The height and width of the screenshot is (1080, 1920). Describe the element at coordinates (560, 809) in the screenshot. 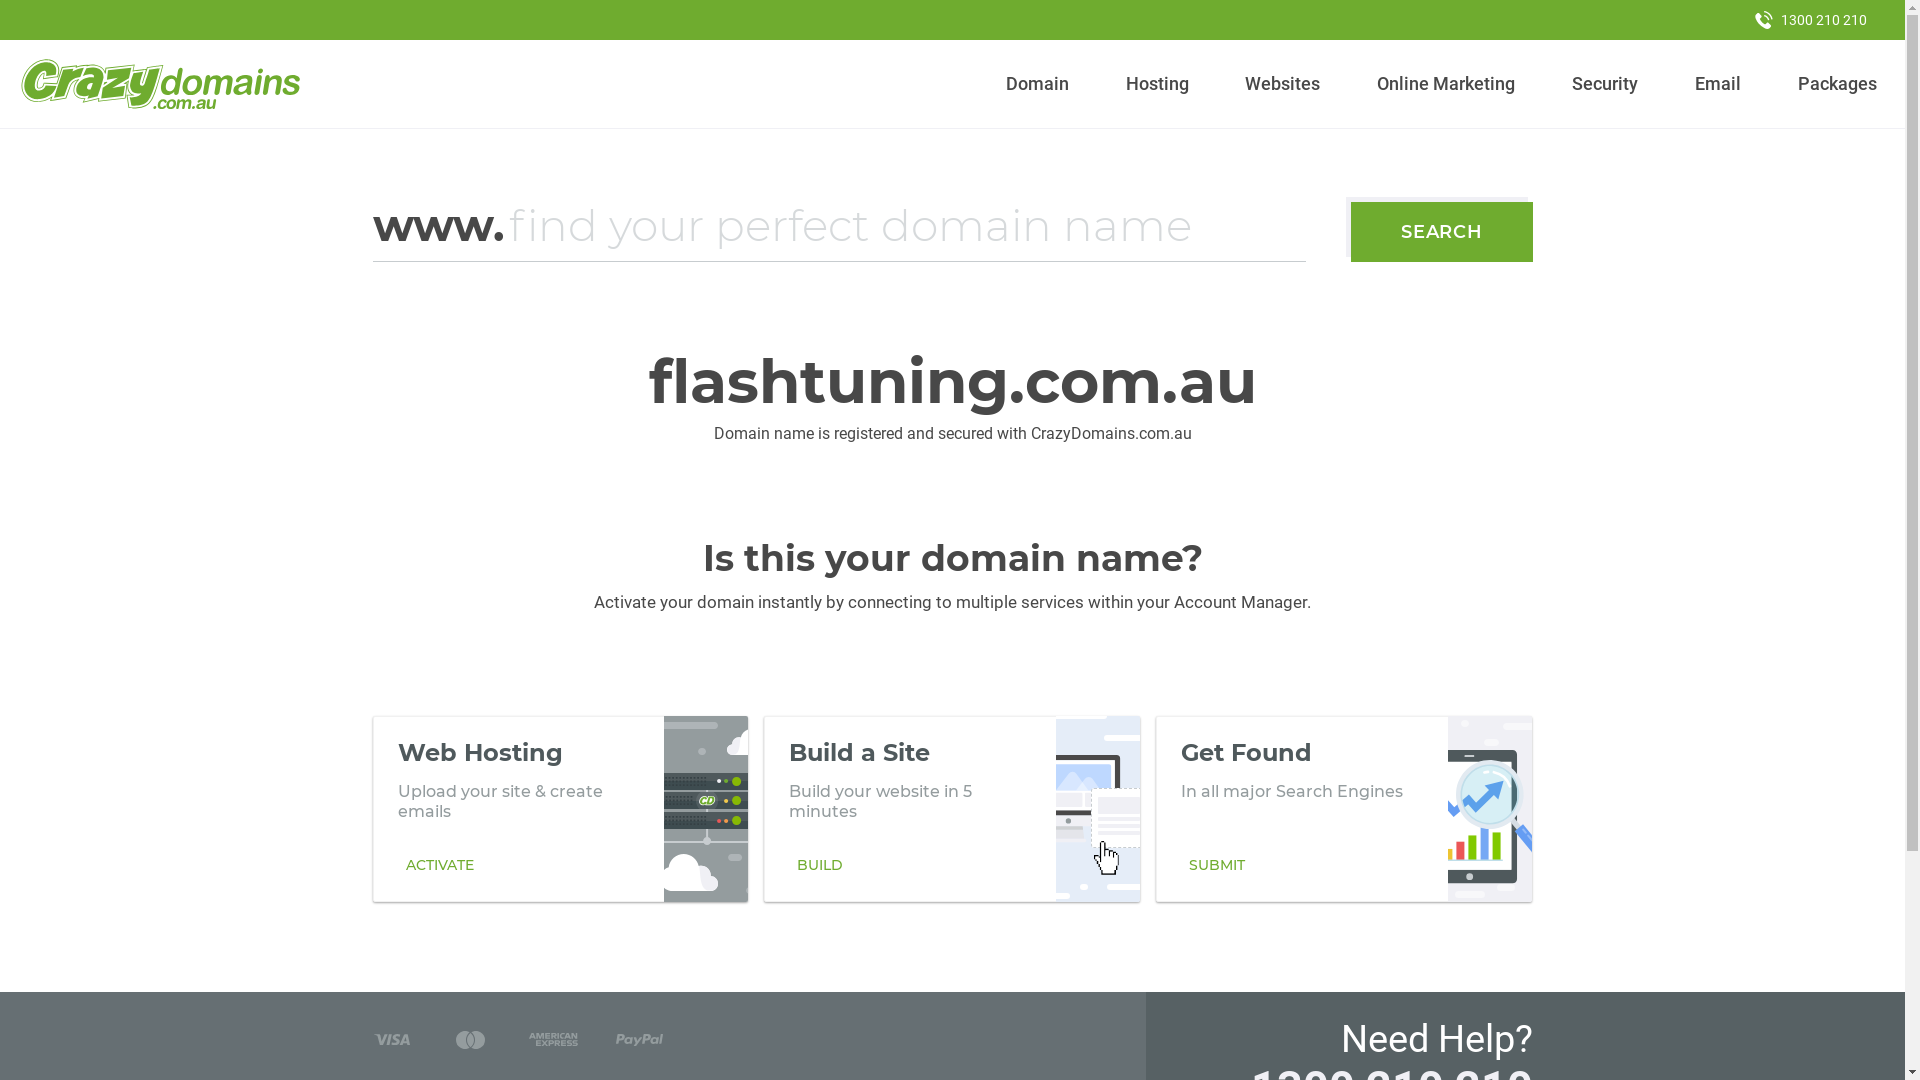

I see `Web Hosting
Upload your site & create emails
ACTIVATE` at that location.